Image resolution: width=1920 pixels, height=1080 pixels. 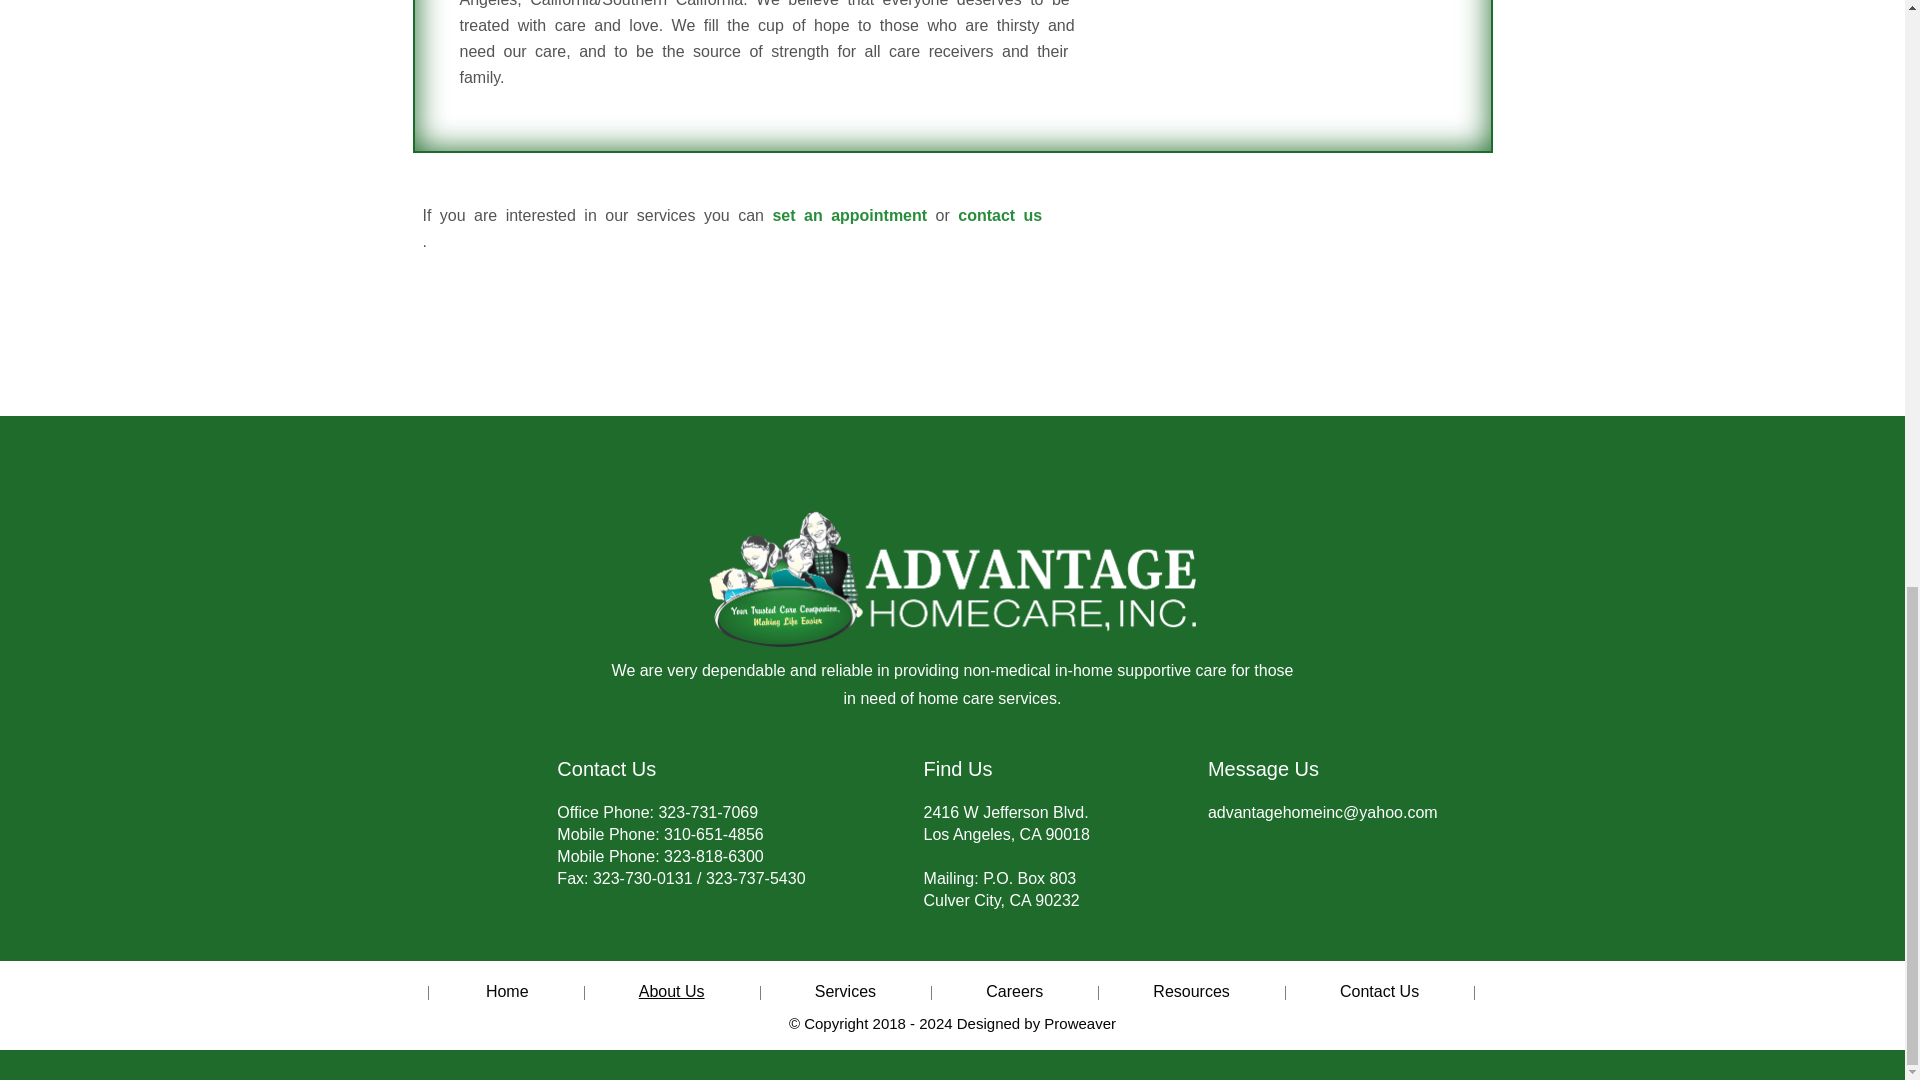 I want to click on contact us, so click(x=1000, y=216).